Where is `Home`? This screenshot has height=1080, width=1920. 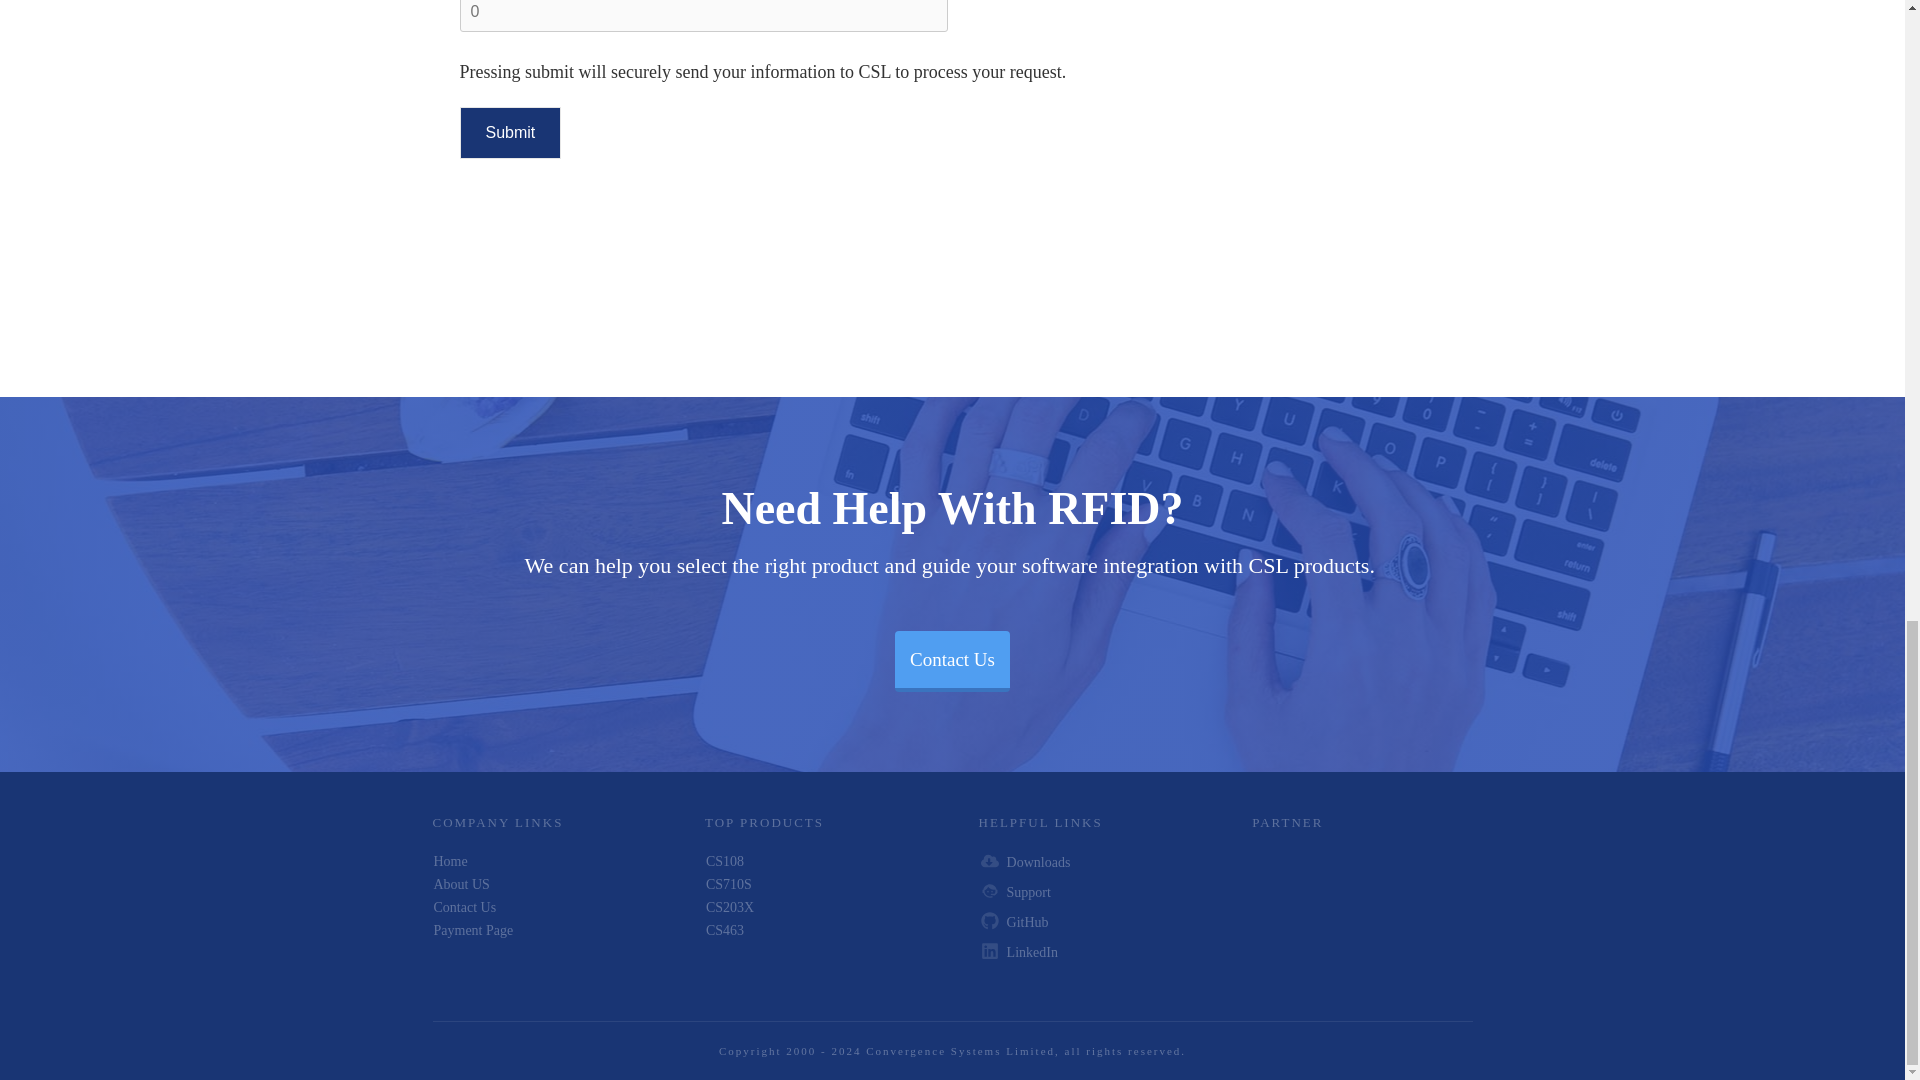 Home is located at coordinates (450, 862).